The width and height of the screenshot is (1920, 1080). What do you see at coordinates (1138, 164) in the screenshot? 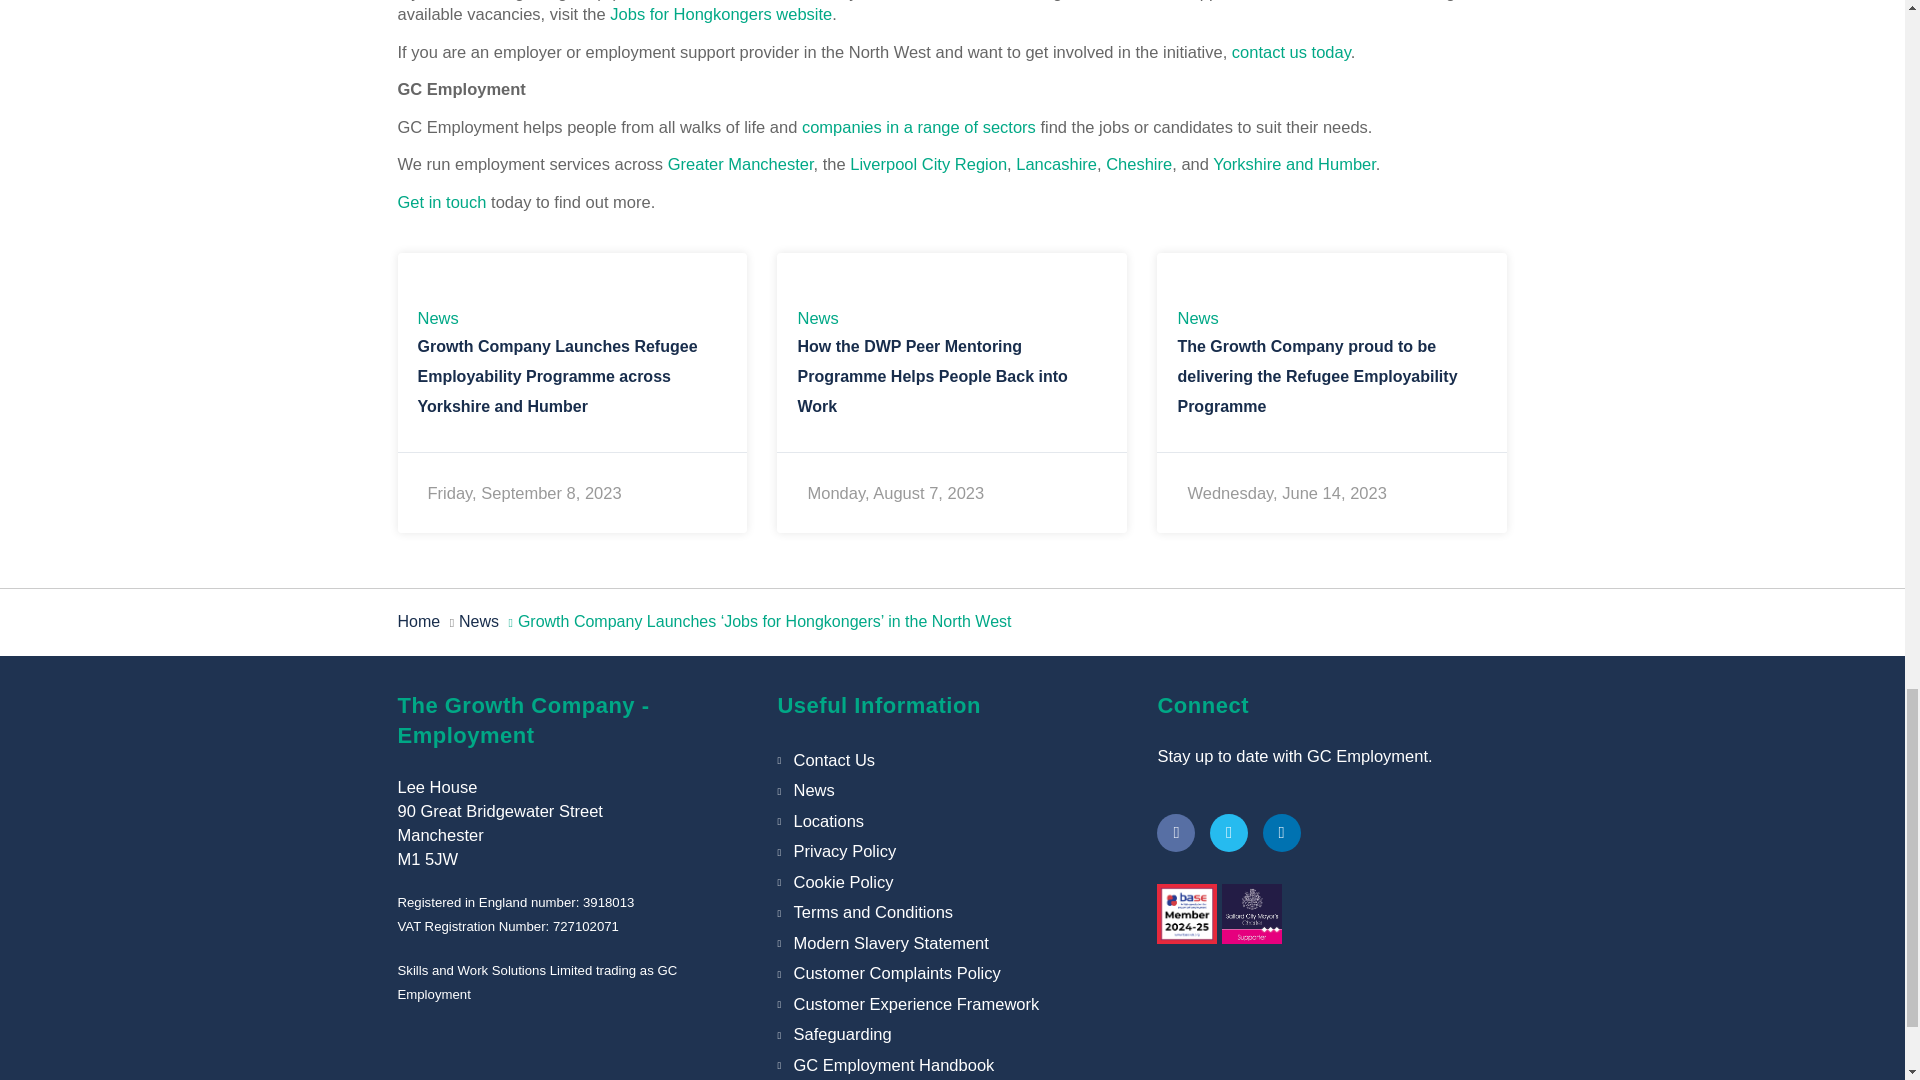
I see `Cheshire` at bounding box center [1138, 164].